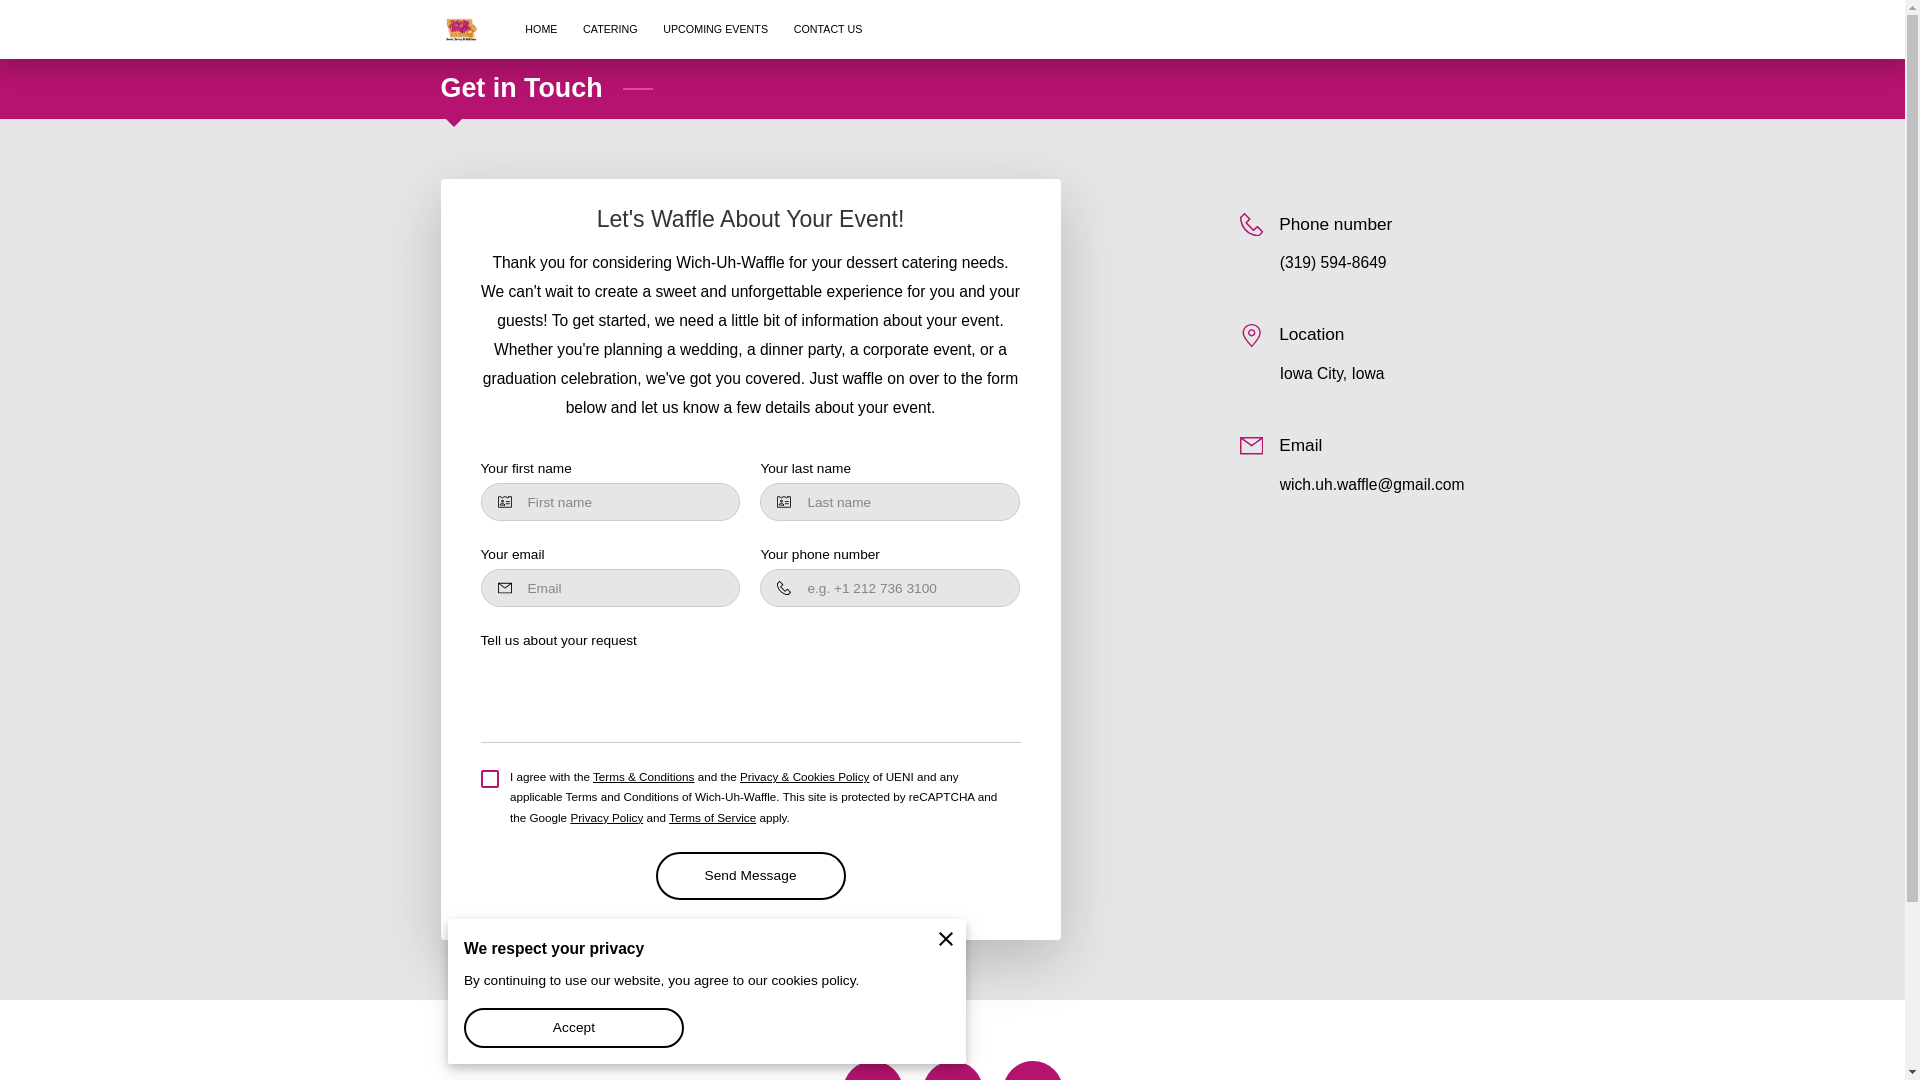  What do you see at coordinates (574, 1027) in the screenshot?
I see `Accept` at bounding box center [574, 1027].